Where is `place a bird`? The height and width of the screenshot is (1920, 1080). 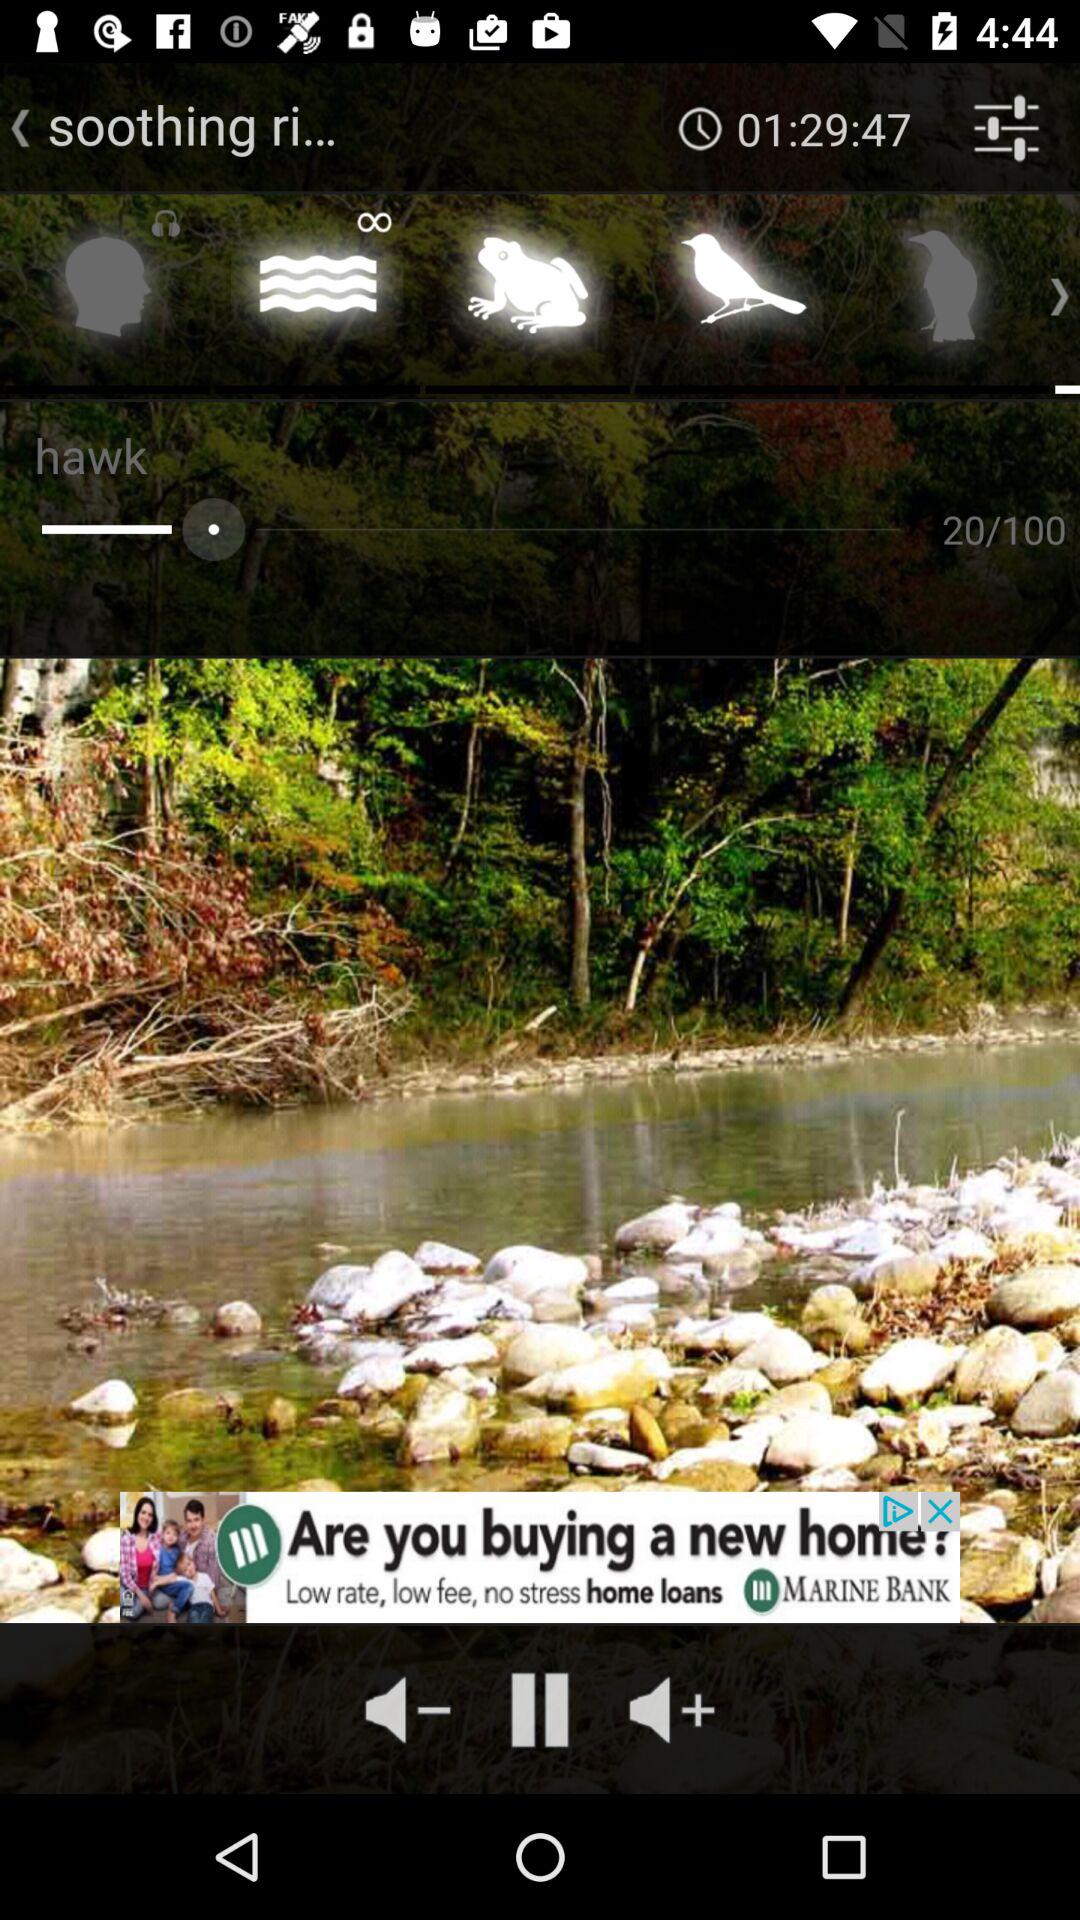
place a bird is located at coordinates (738, 292).